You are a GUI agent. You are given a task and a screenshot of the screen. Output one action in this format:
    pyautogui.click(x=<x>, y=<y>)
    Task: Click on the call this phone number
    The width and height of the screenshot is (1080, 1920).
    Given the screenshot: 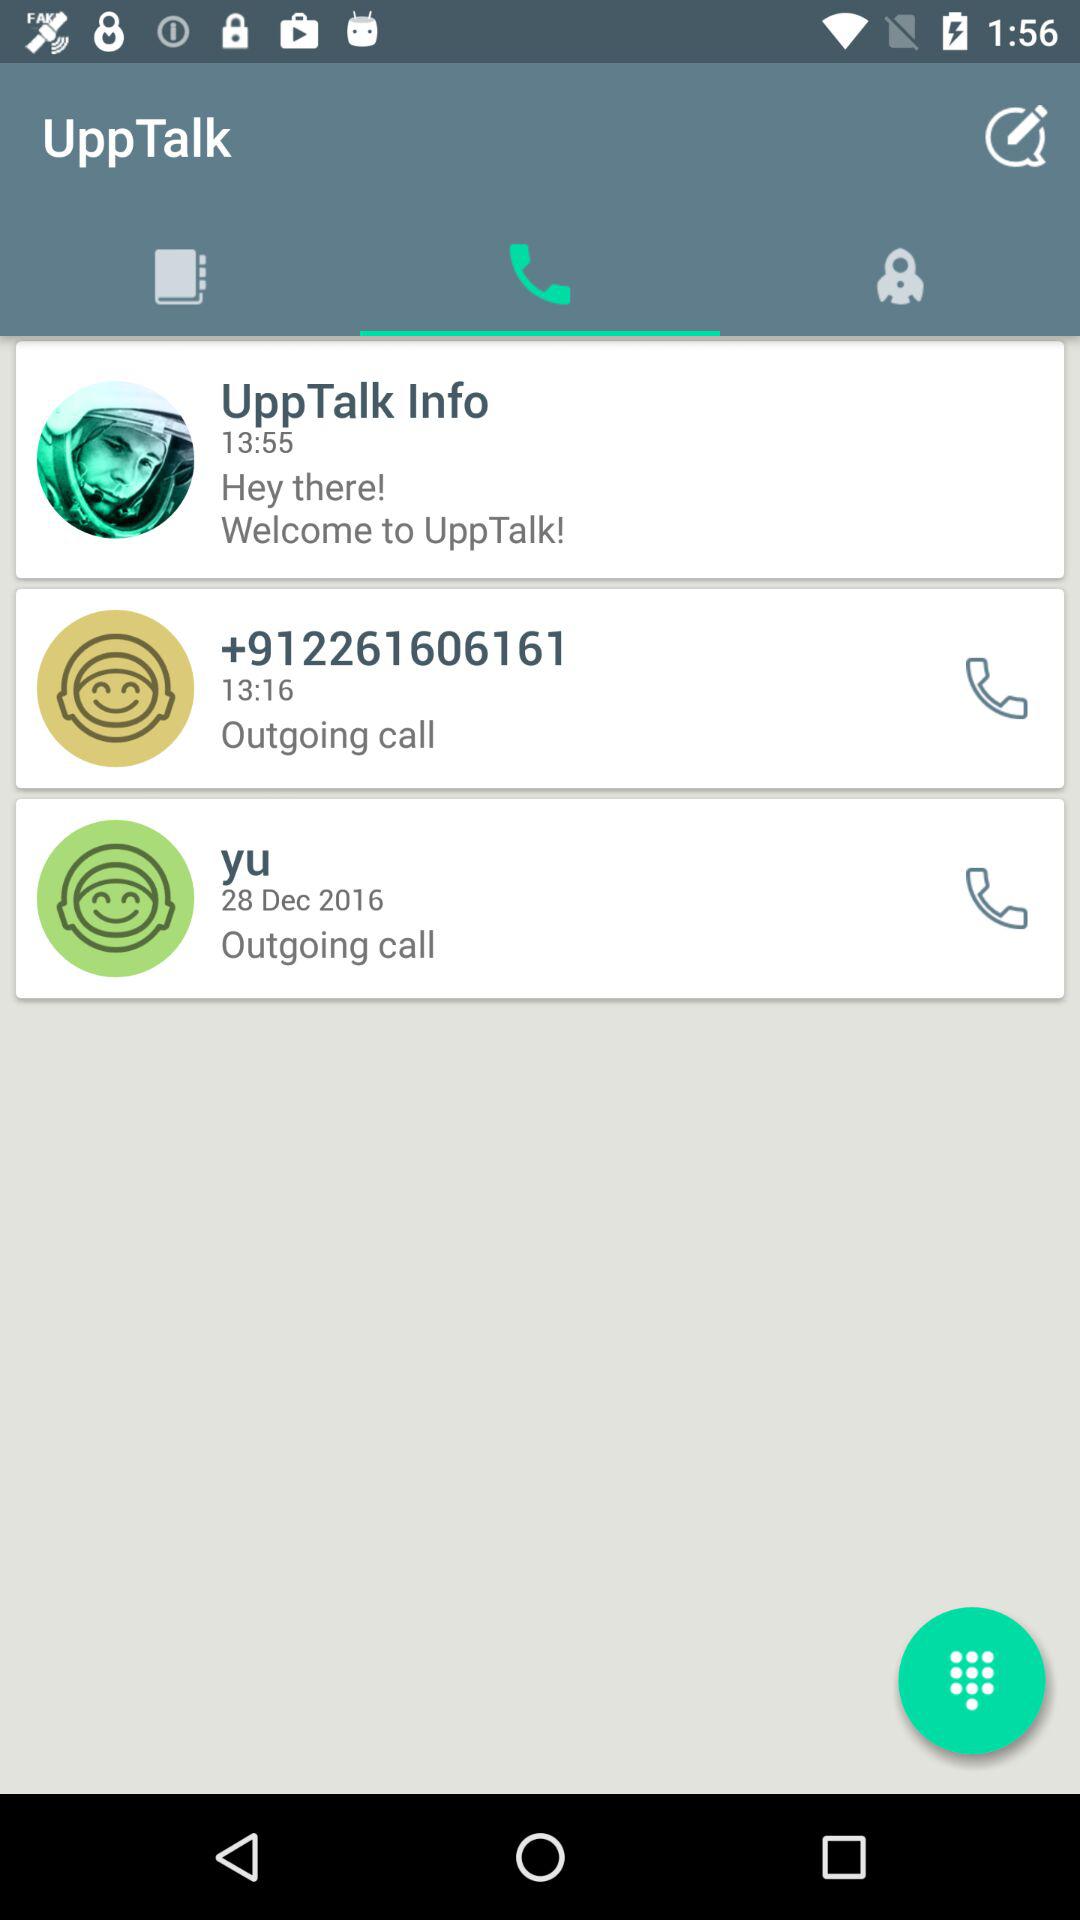 What is the action you would take?
    pyautogui.click(x=1010, y=688)
    